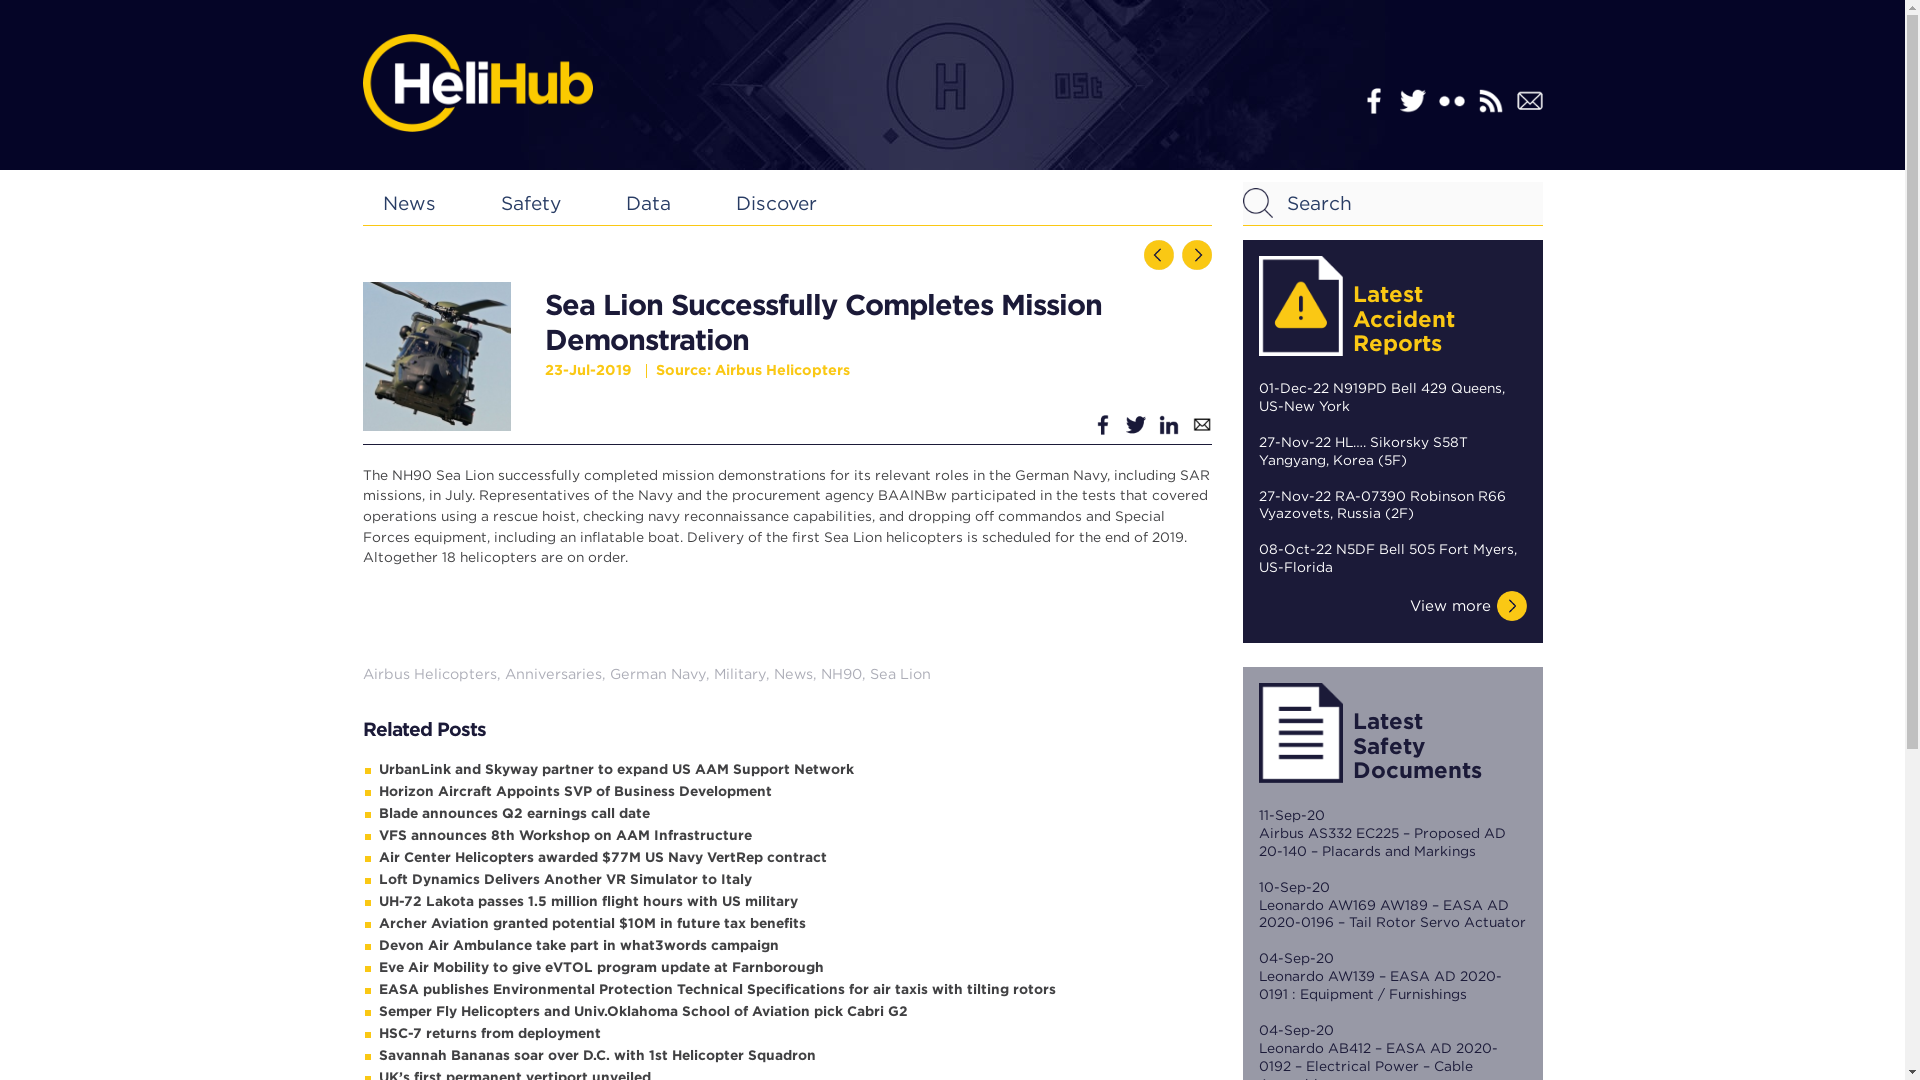 This screenshot has width=1920, height=1080. Describe the element at coordinates (530, 203) in the screenshot. I see `Safety` at that location.